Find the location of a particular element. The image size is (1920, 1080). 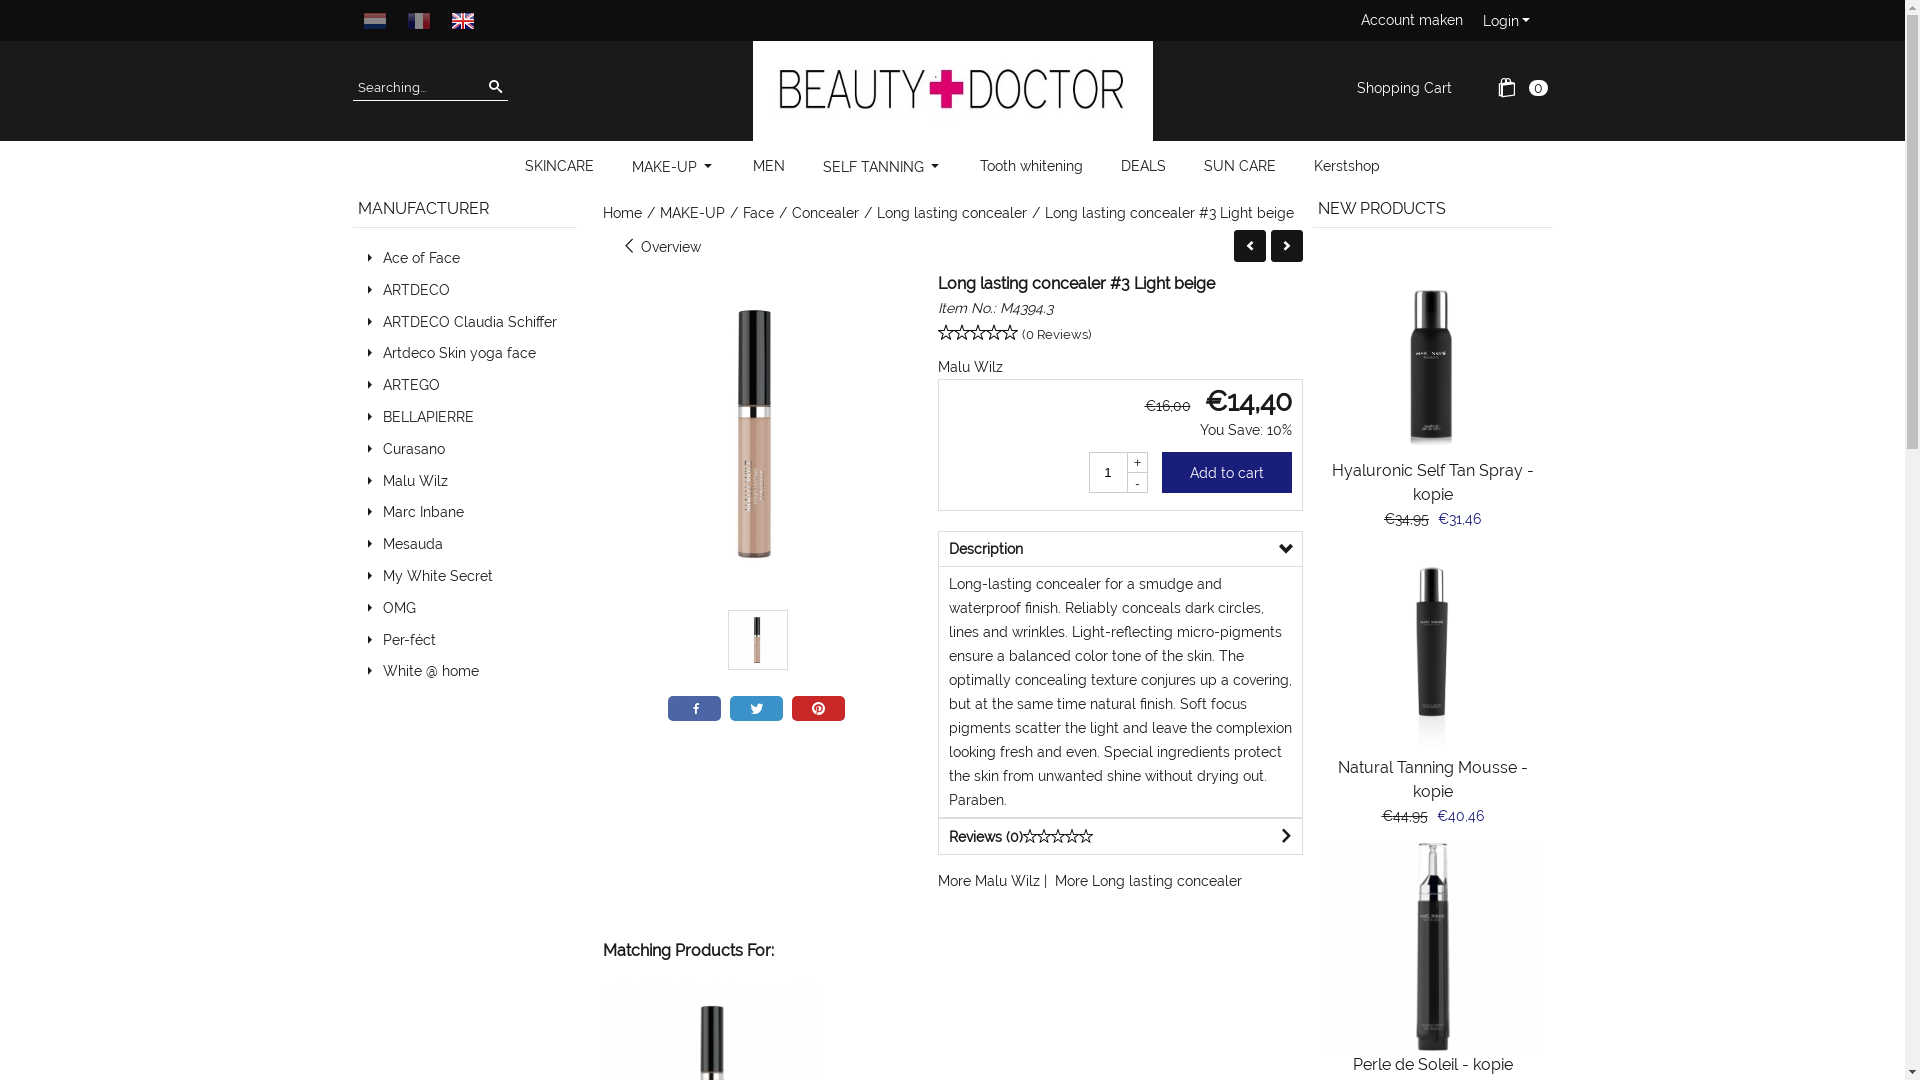

ARTEGO is located at coordinates (410, 385).